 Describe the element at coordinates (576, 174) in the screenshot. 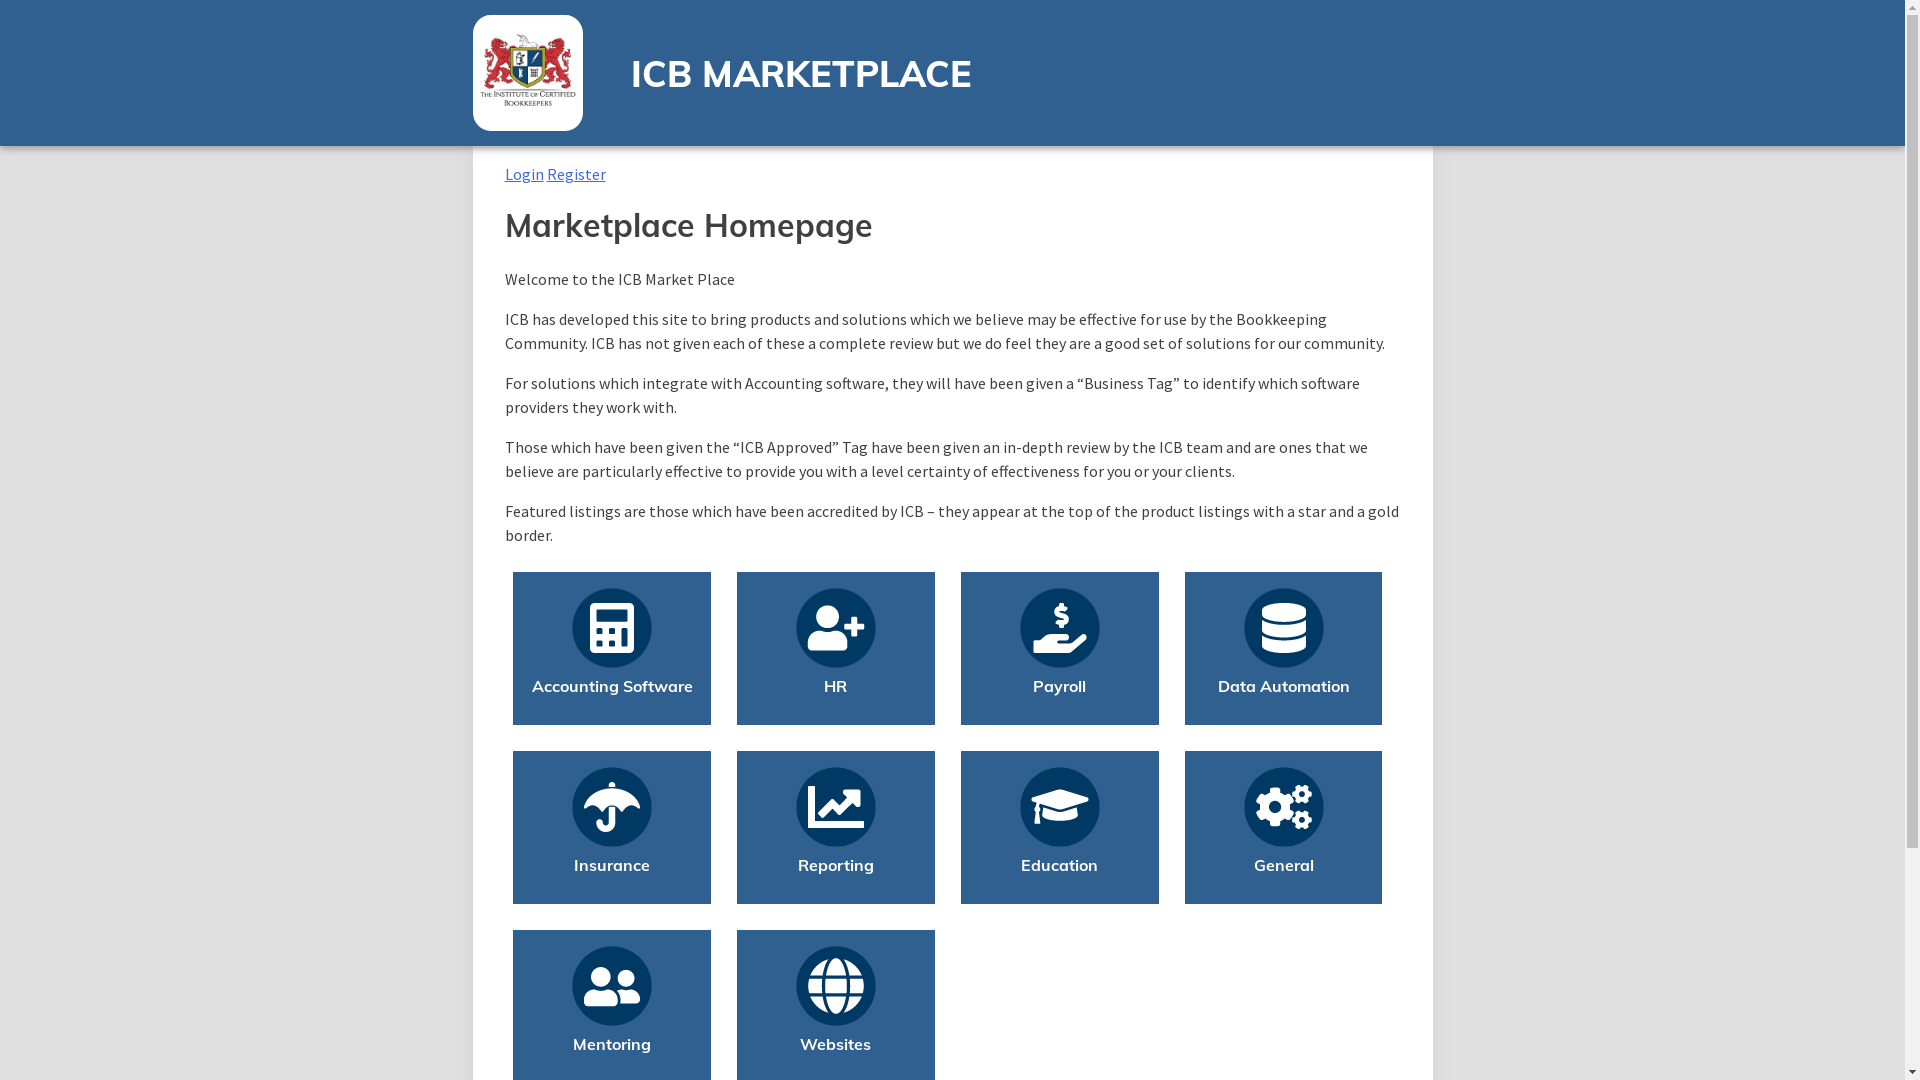

I see `Register` at that location.